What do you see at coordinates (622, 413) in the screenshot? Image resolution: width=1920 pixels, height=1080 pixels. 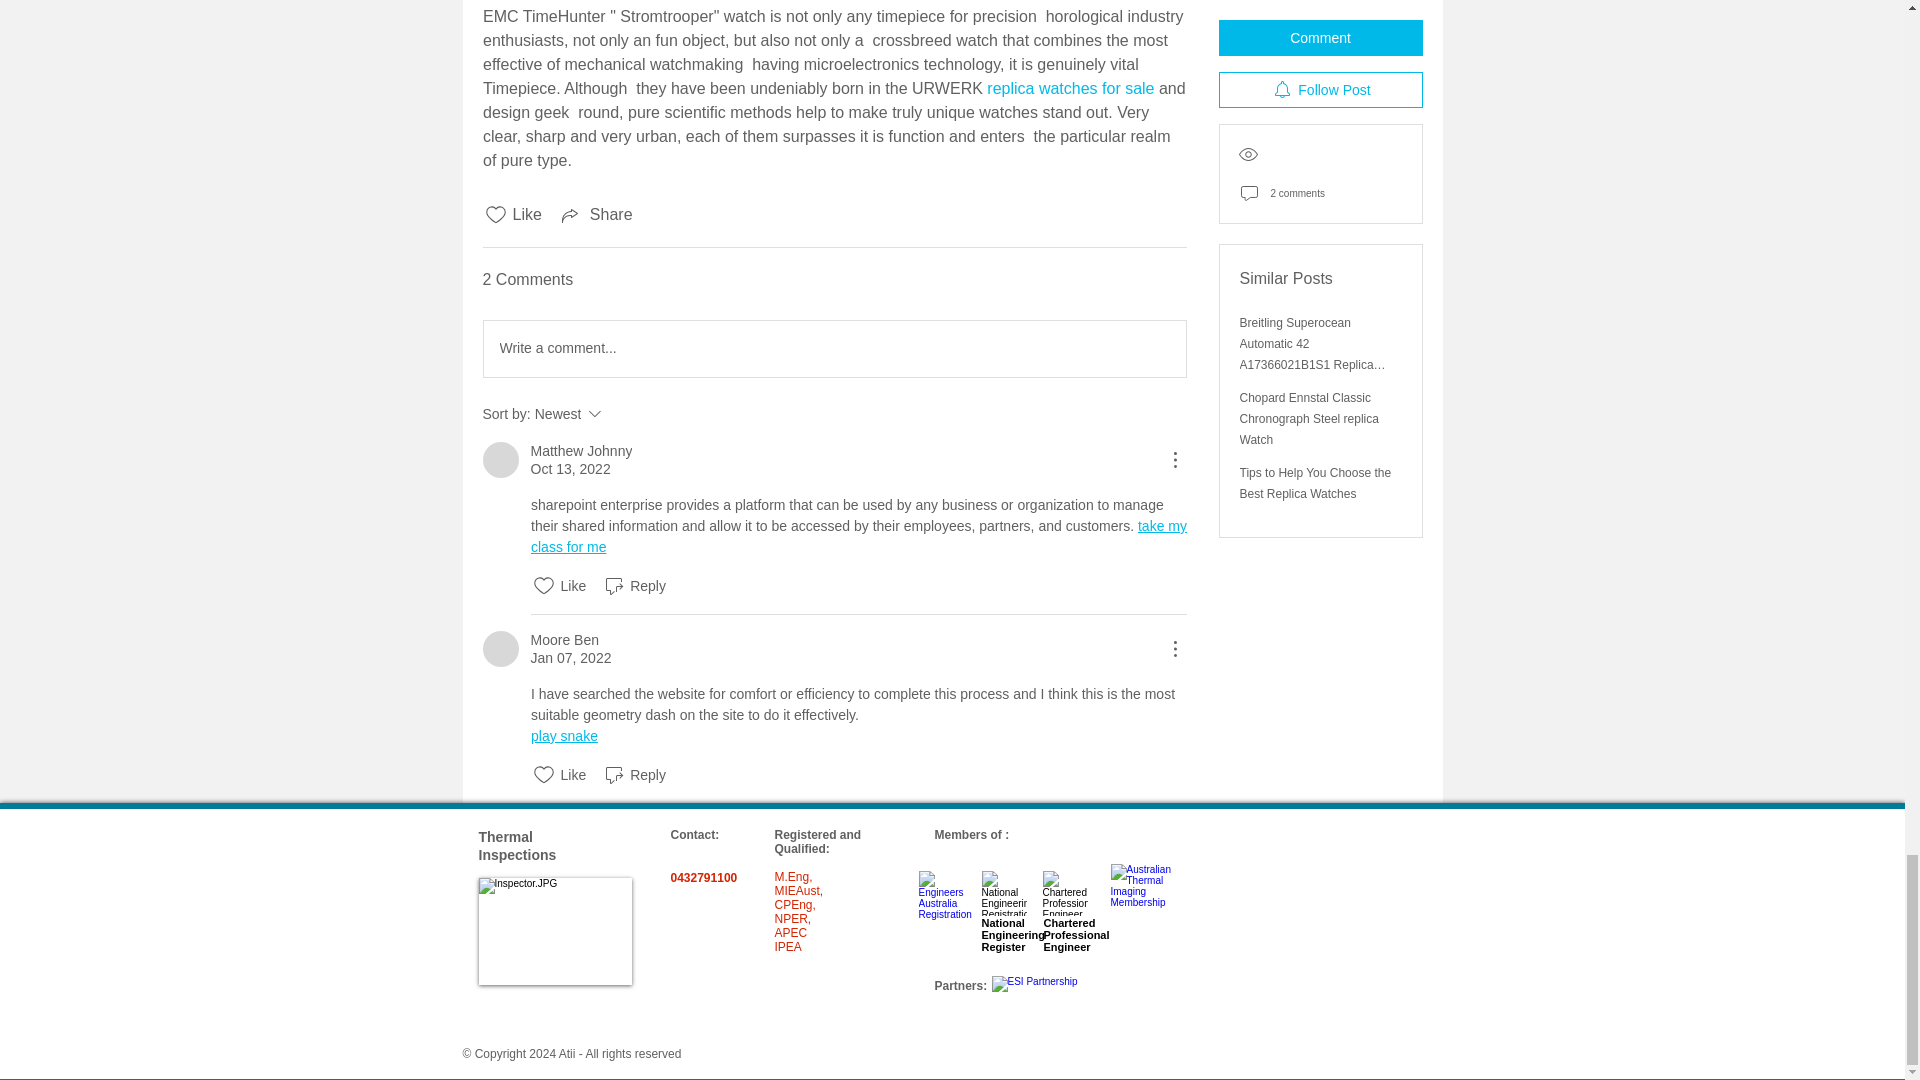 I see `Moore Ben` at bounding box center [622, 413].